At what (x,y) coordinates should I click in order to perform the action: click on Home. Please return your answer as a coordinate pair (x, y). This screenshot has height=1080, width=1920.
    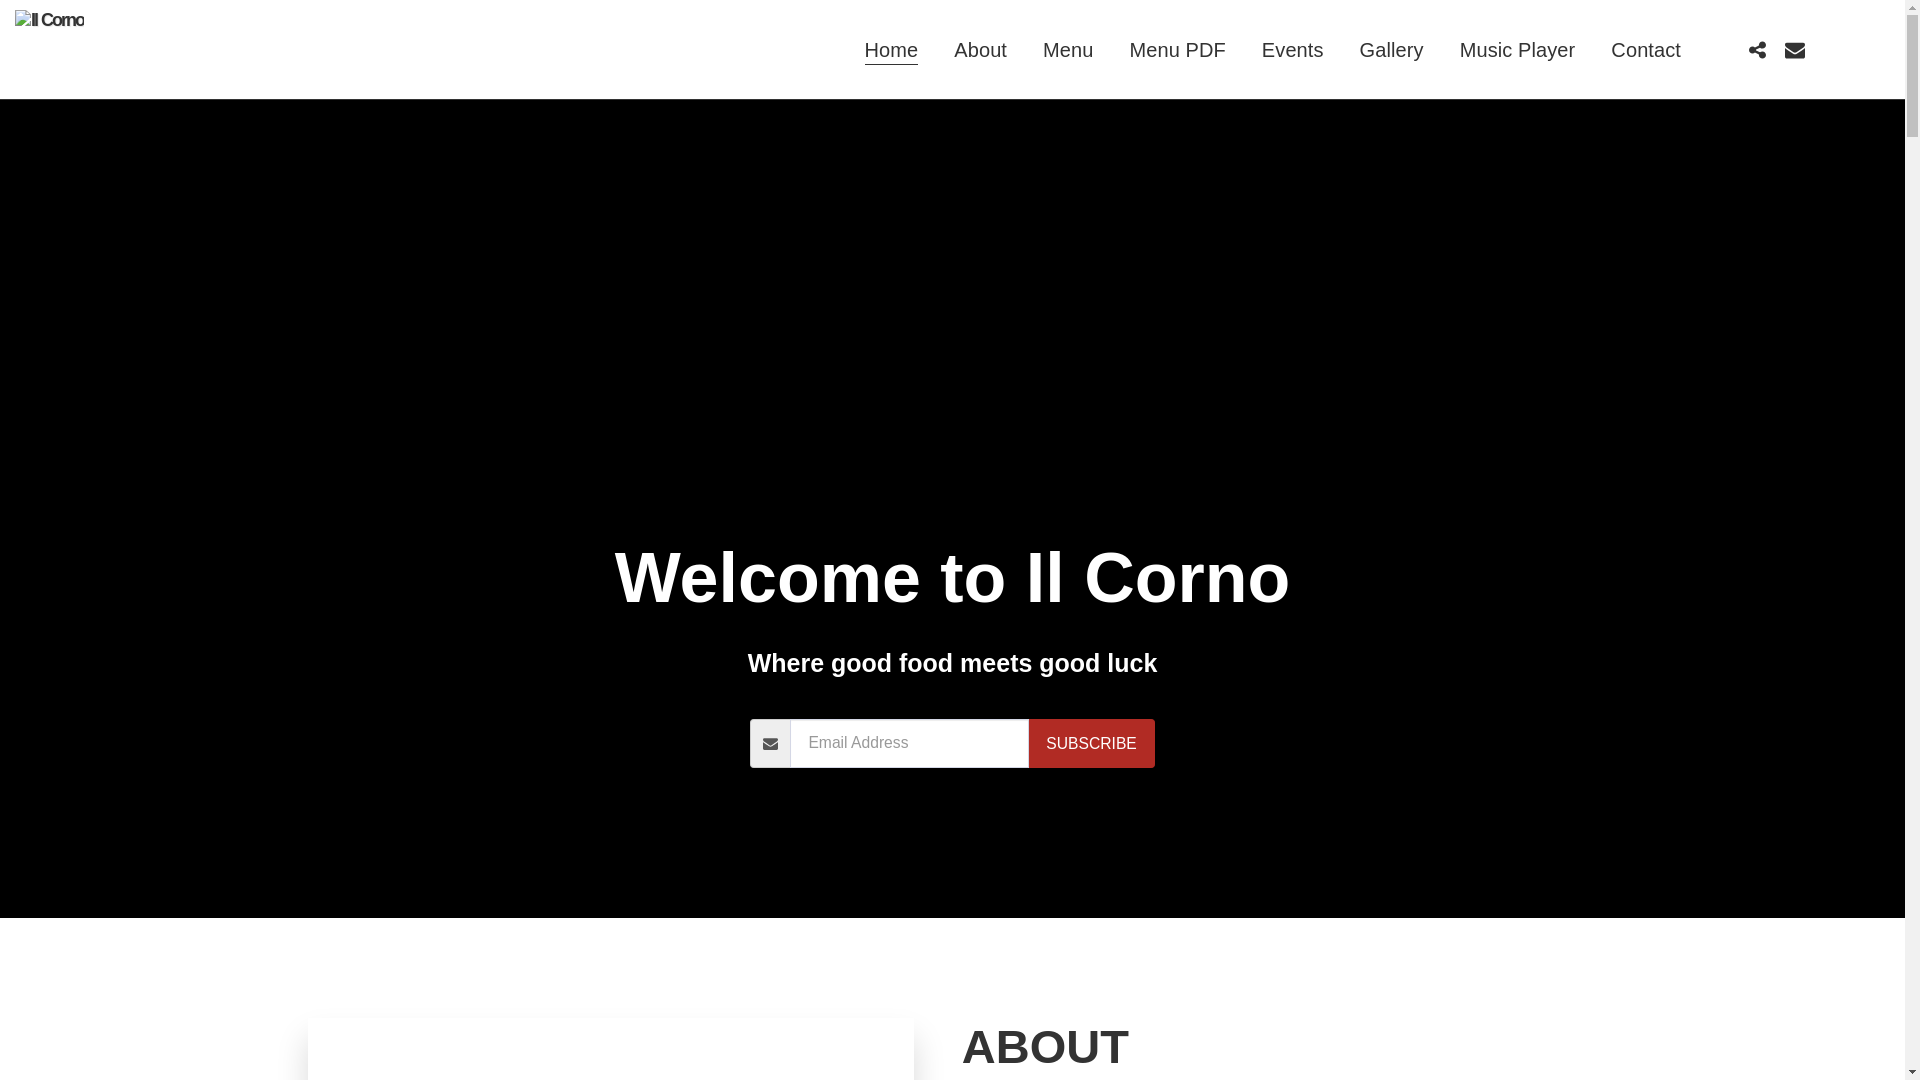
    Looking at the image, I should click on (892, 49).